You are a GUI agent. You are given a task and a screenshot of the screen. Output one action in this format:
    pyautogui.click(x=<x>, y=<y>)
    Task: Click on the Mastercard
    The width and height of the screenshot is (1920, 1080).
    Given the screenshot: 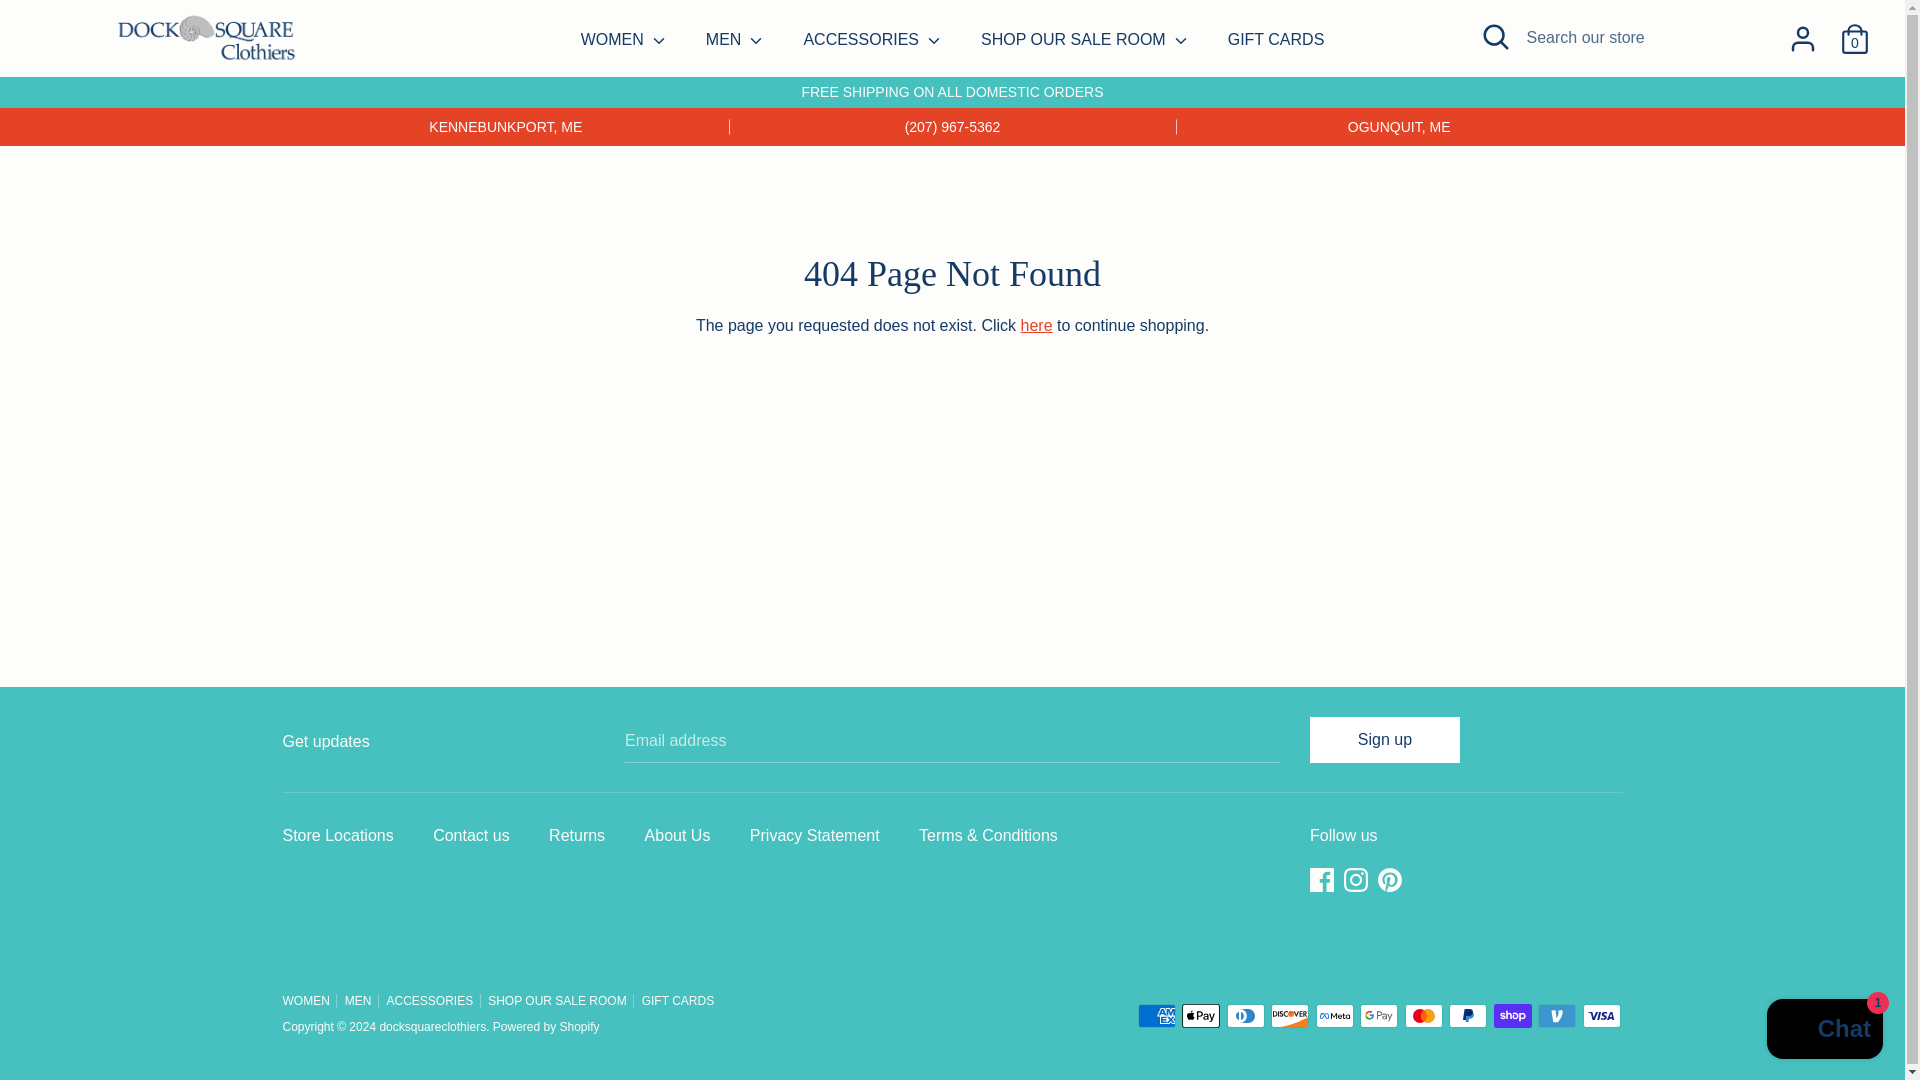 What is the action you would take?
    pyautogui.click(x=1424, y=1016)
    